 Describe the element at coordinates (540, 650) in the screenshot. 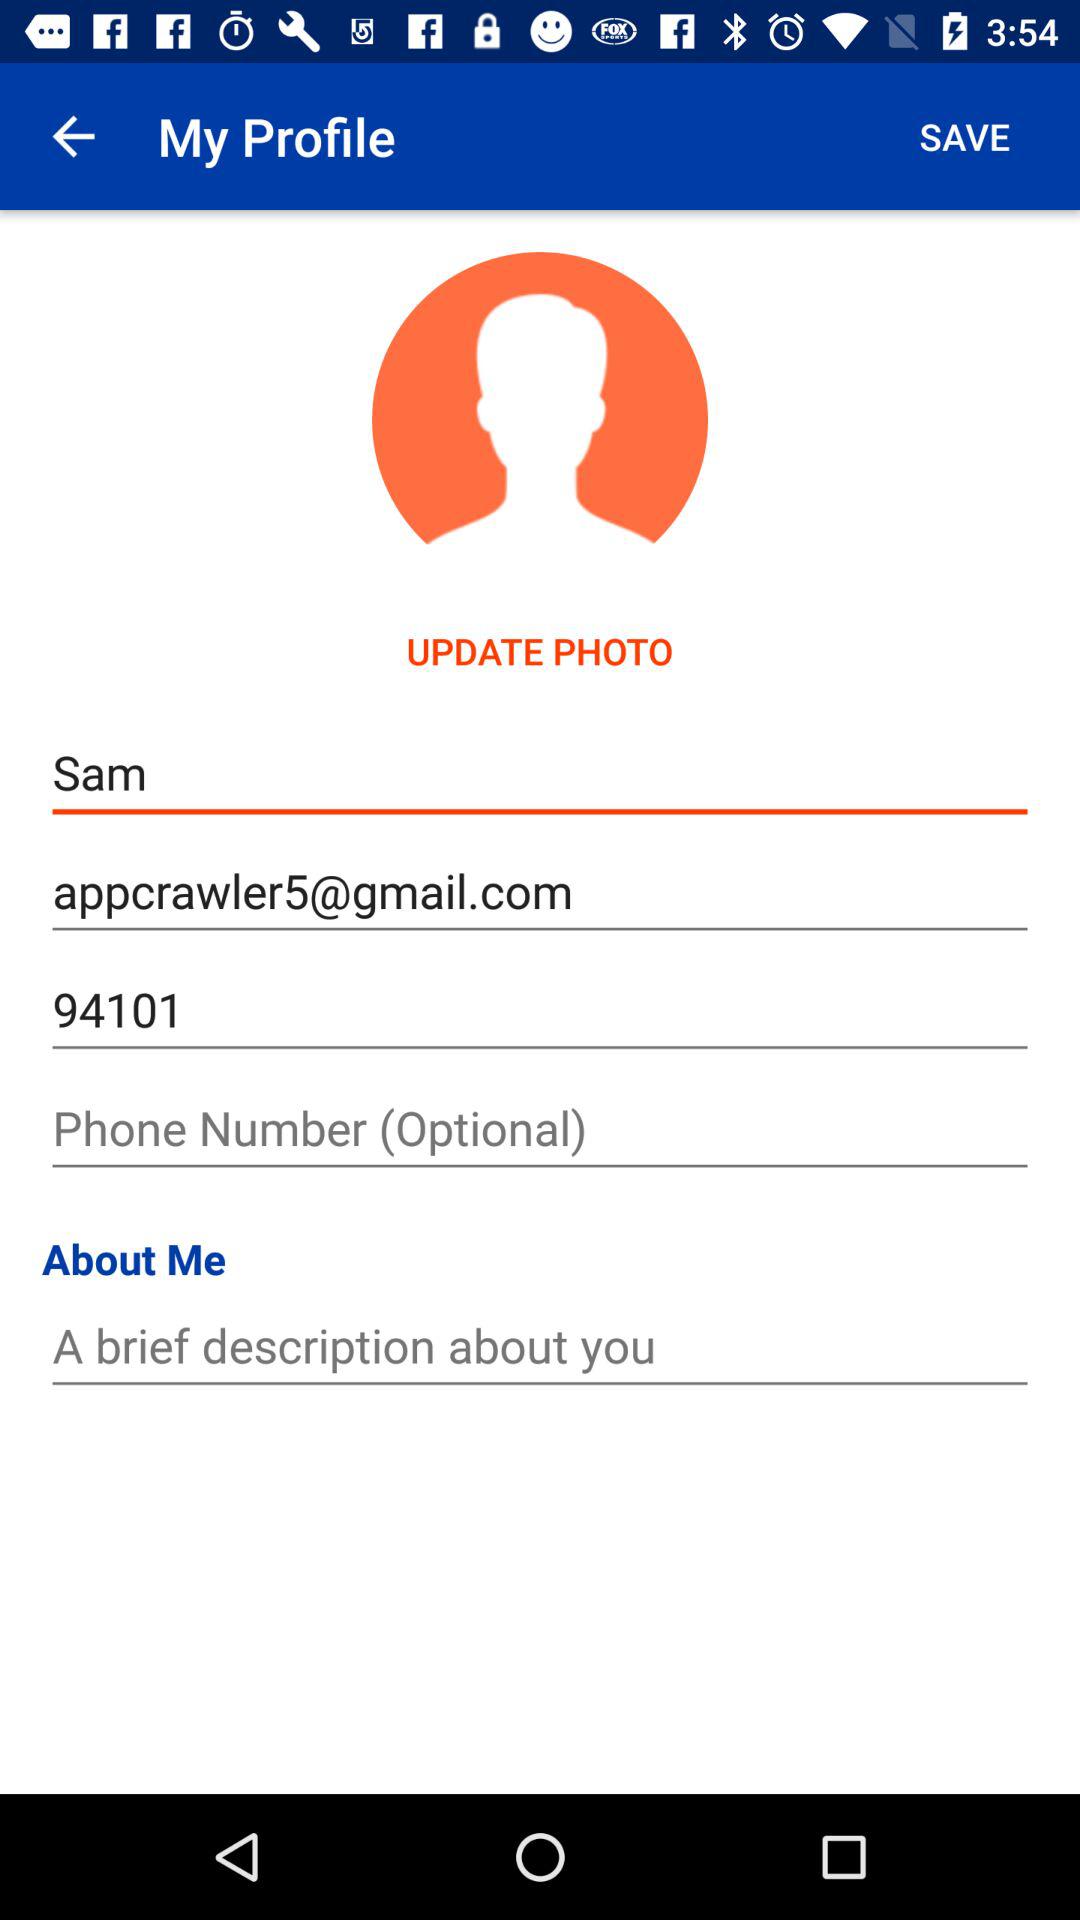

I see `click the update photo` at that location.